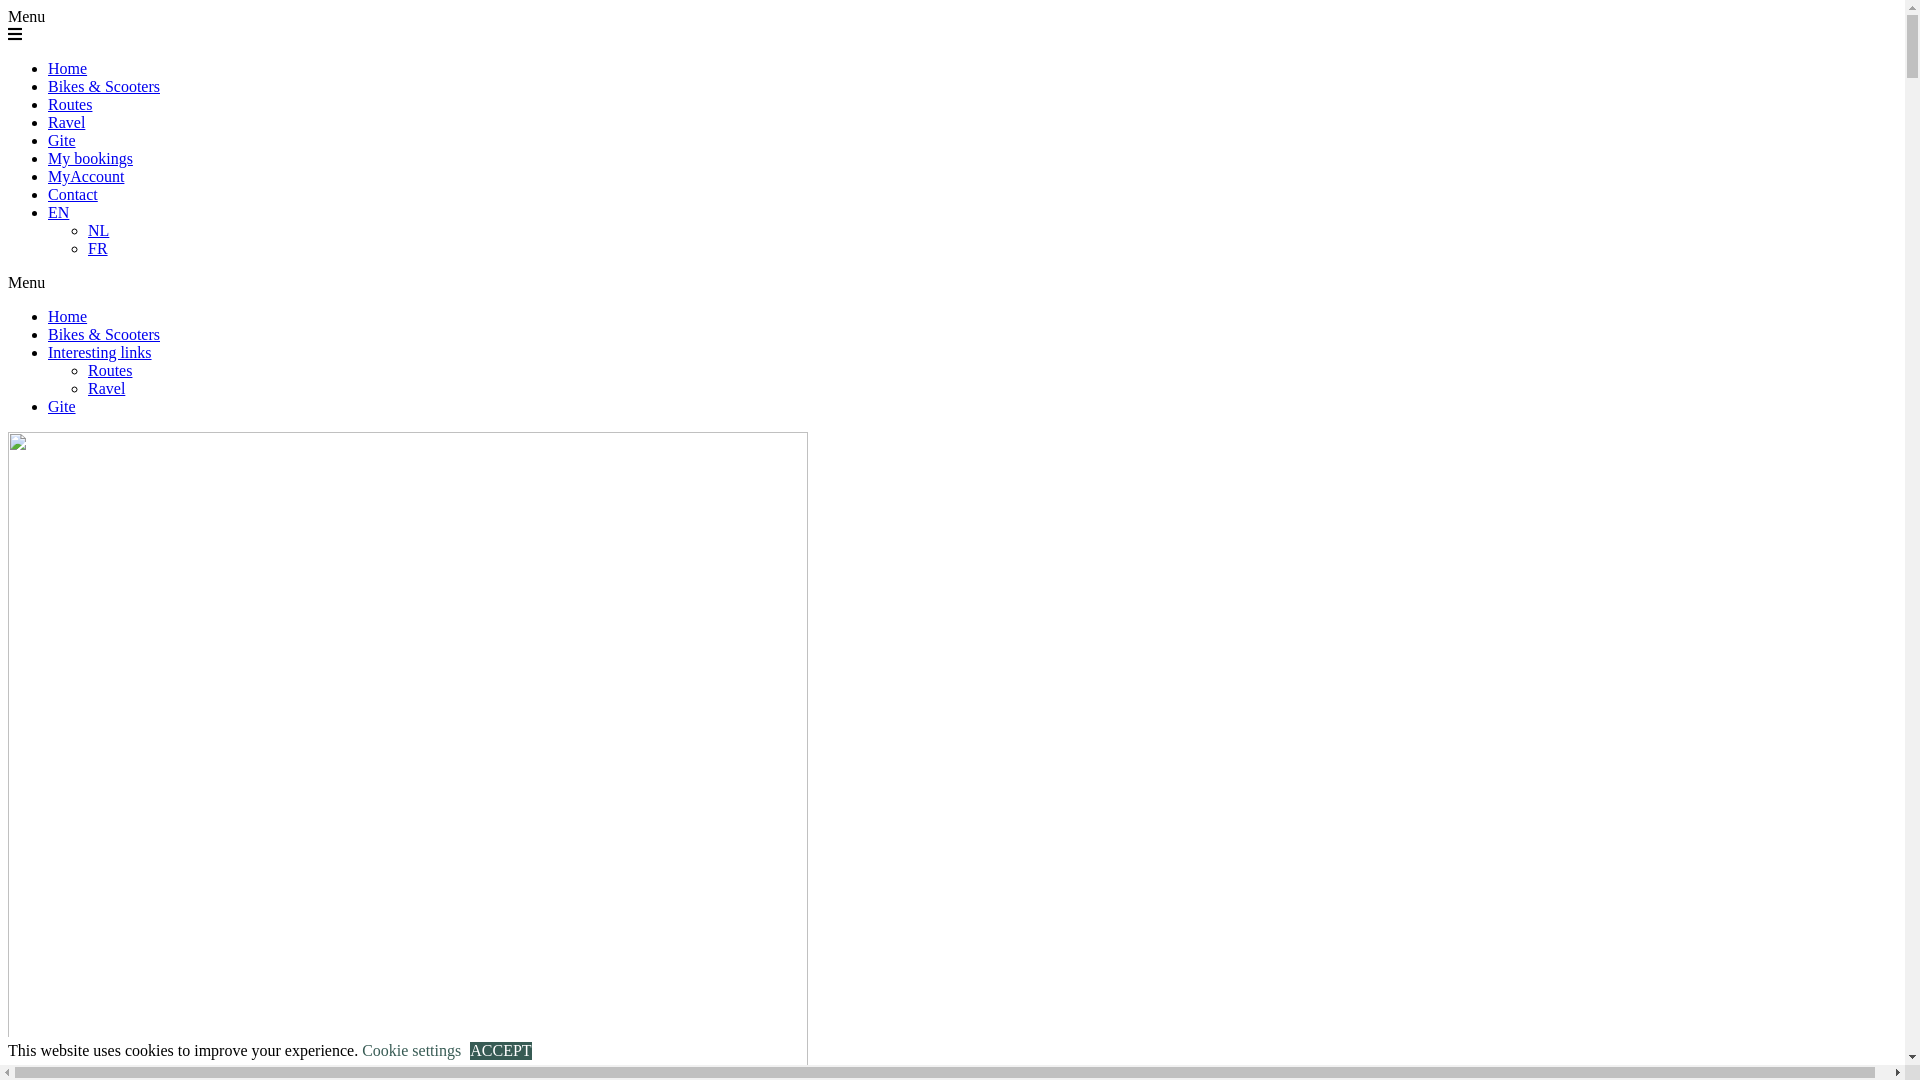  I want to click on Interesting links, so click(100, 352).